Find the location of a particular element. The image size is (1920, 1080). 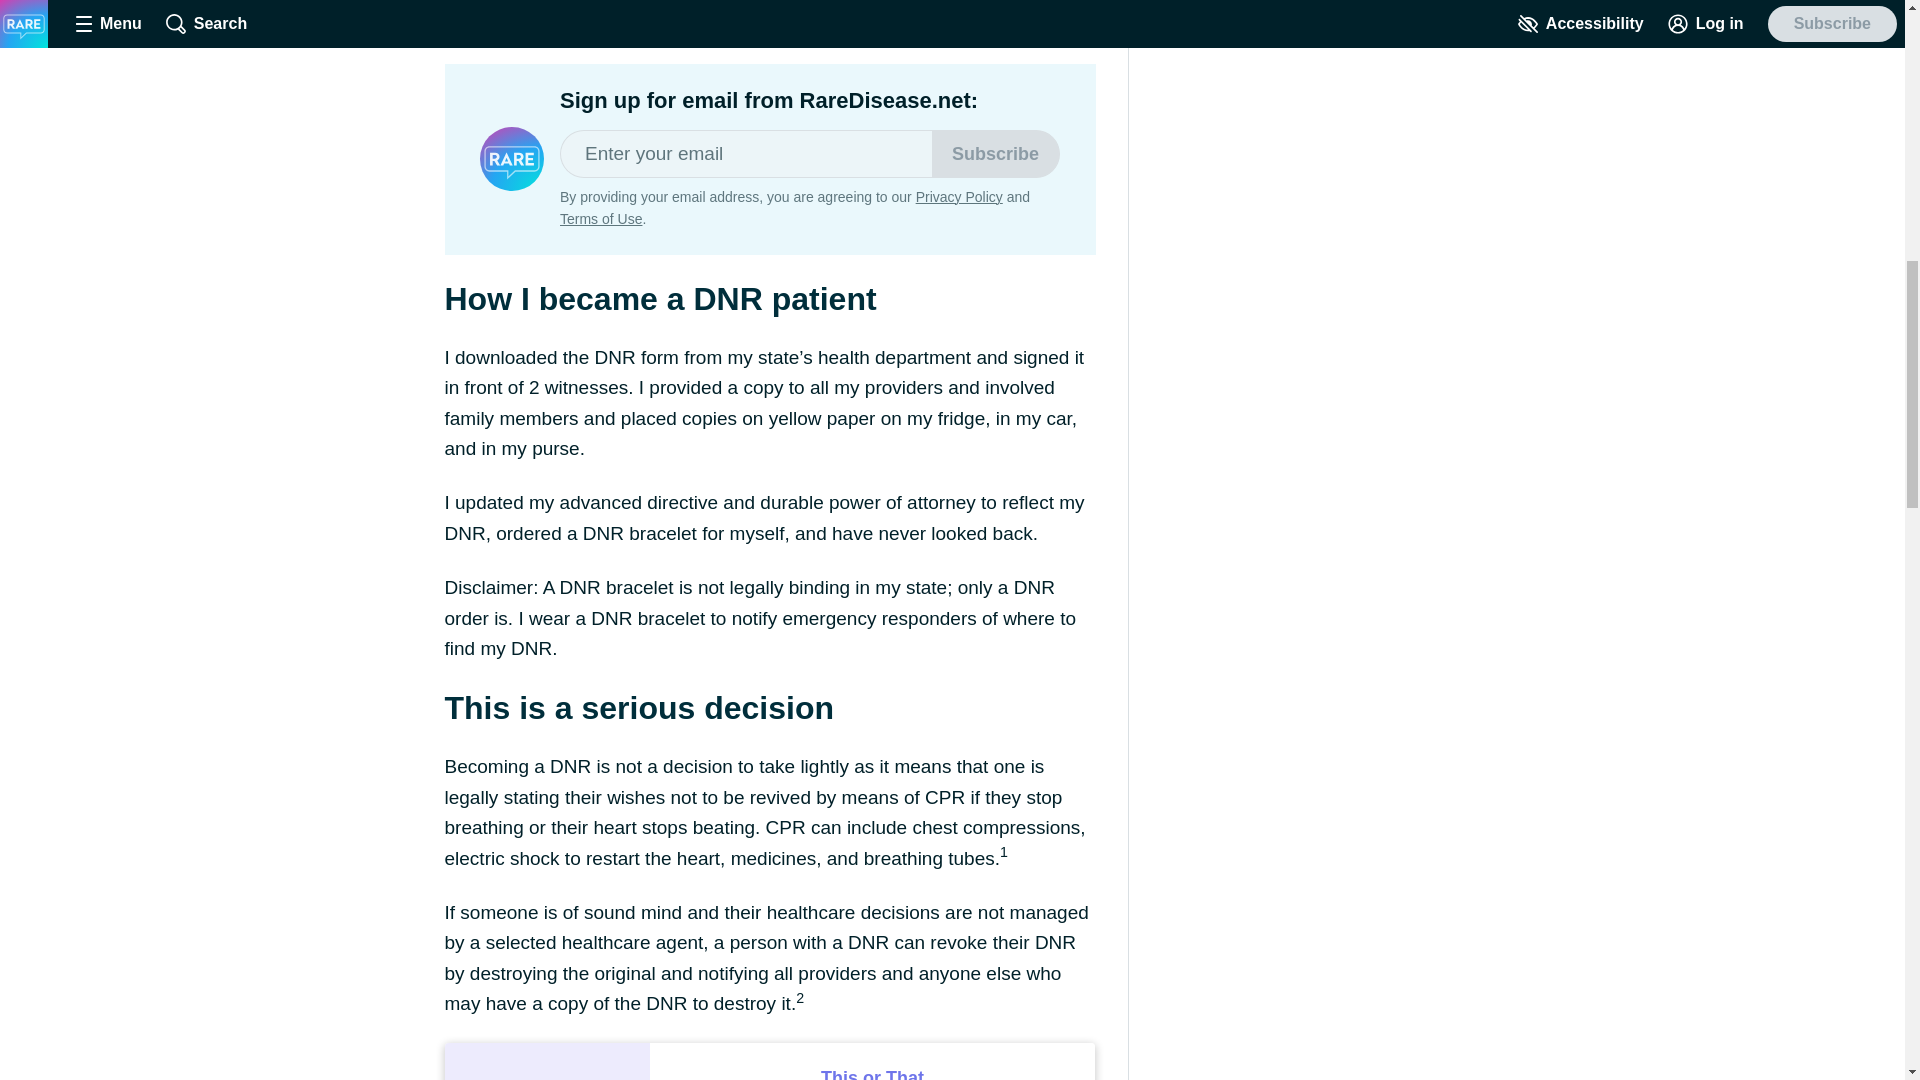

Terms of Use is located at coordinates (600, 218).